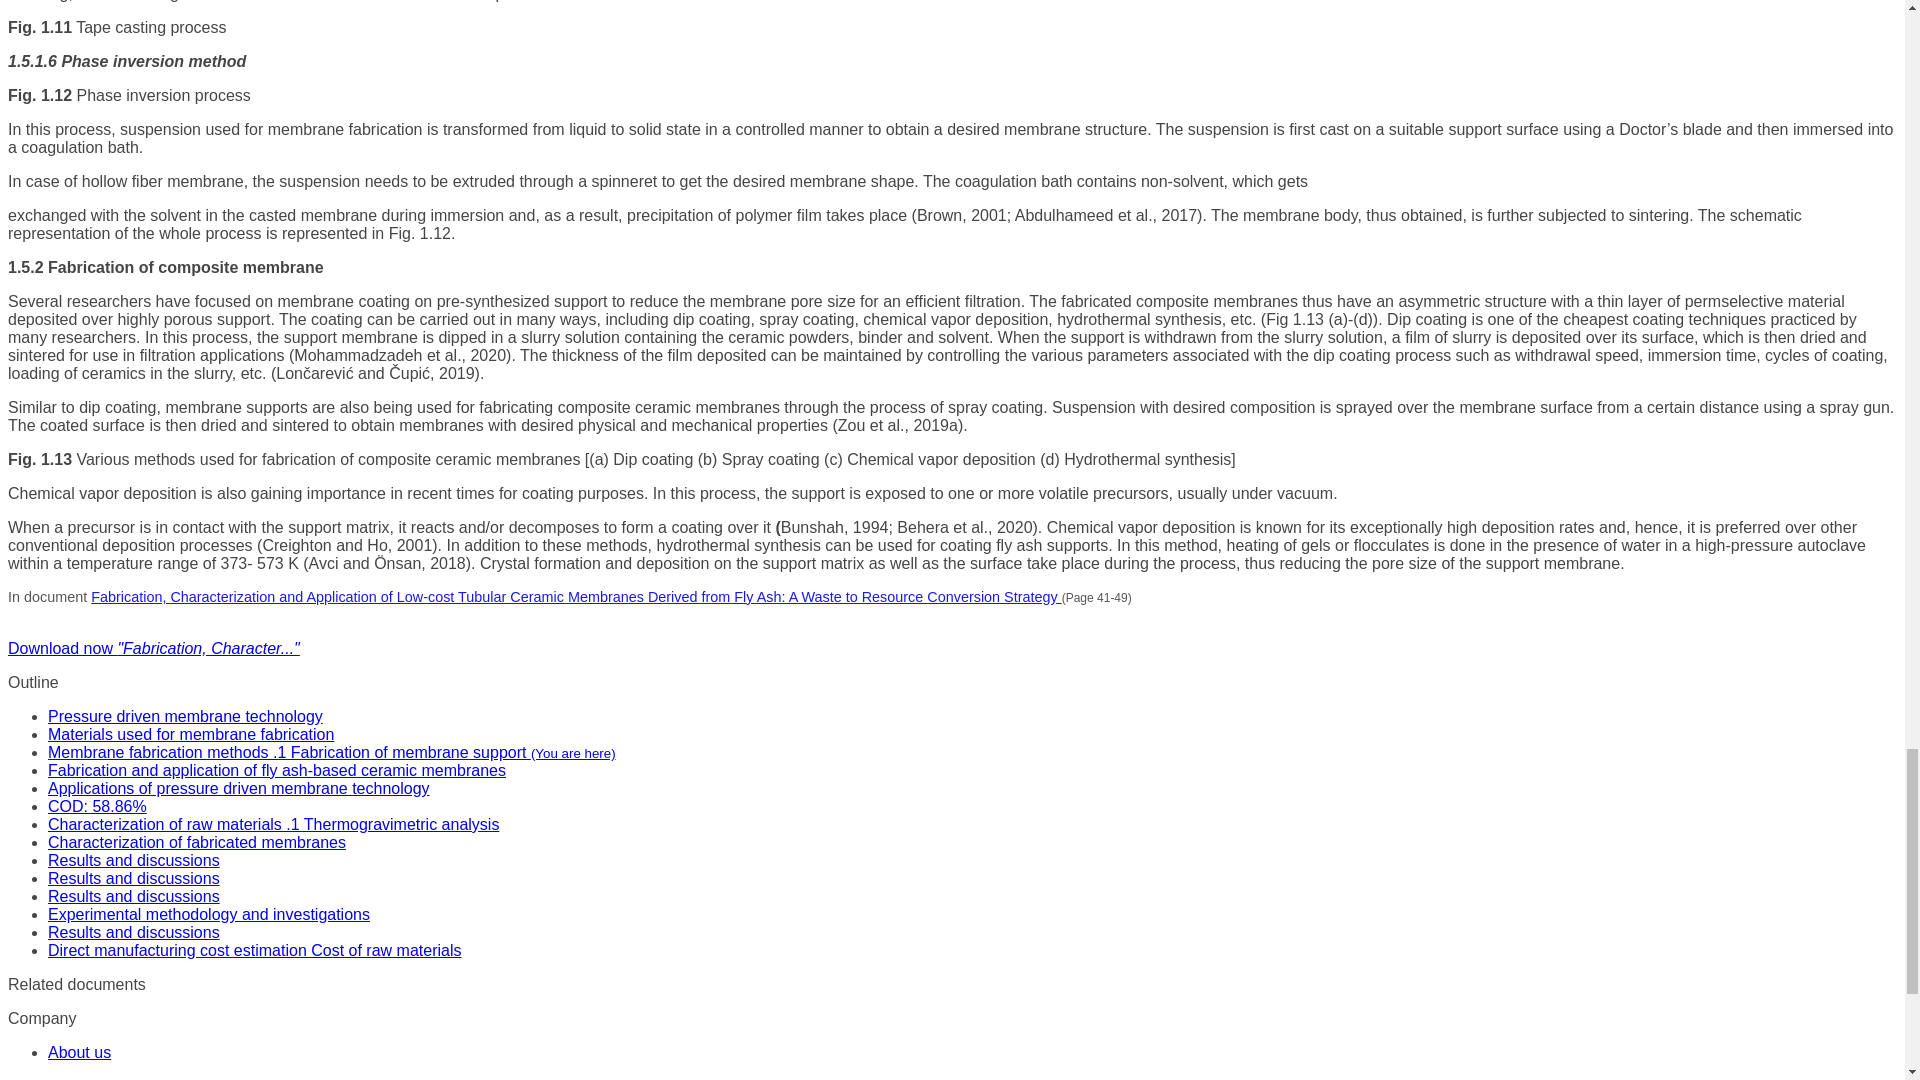 This screenshot has height=1080, width=1920. What do you see at coordinates (153, 648) in the screenshot?
I see `Download now "Fabrication, Character..."` at bounding box center [153, 648].